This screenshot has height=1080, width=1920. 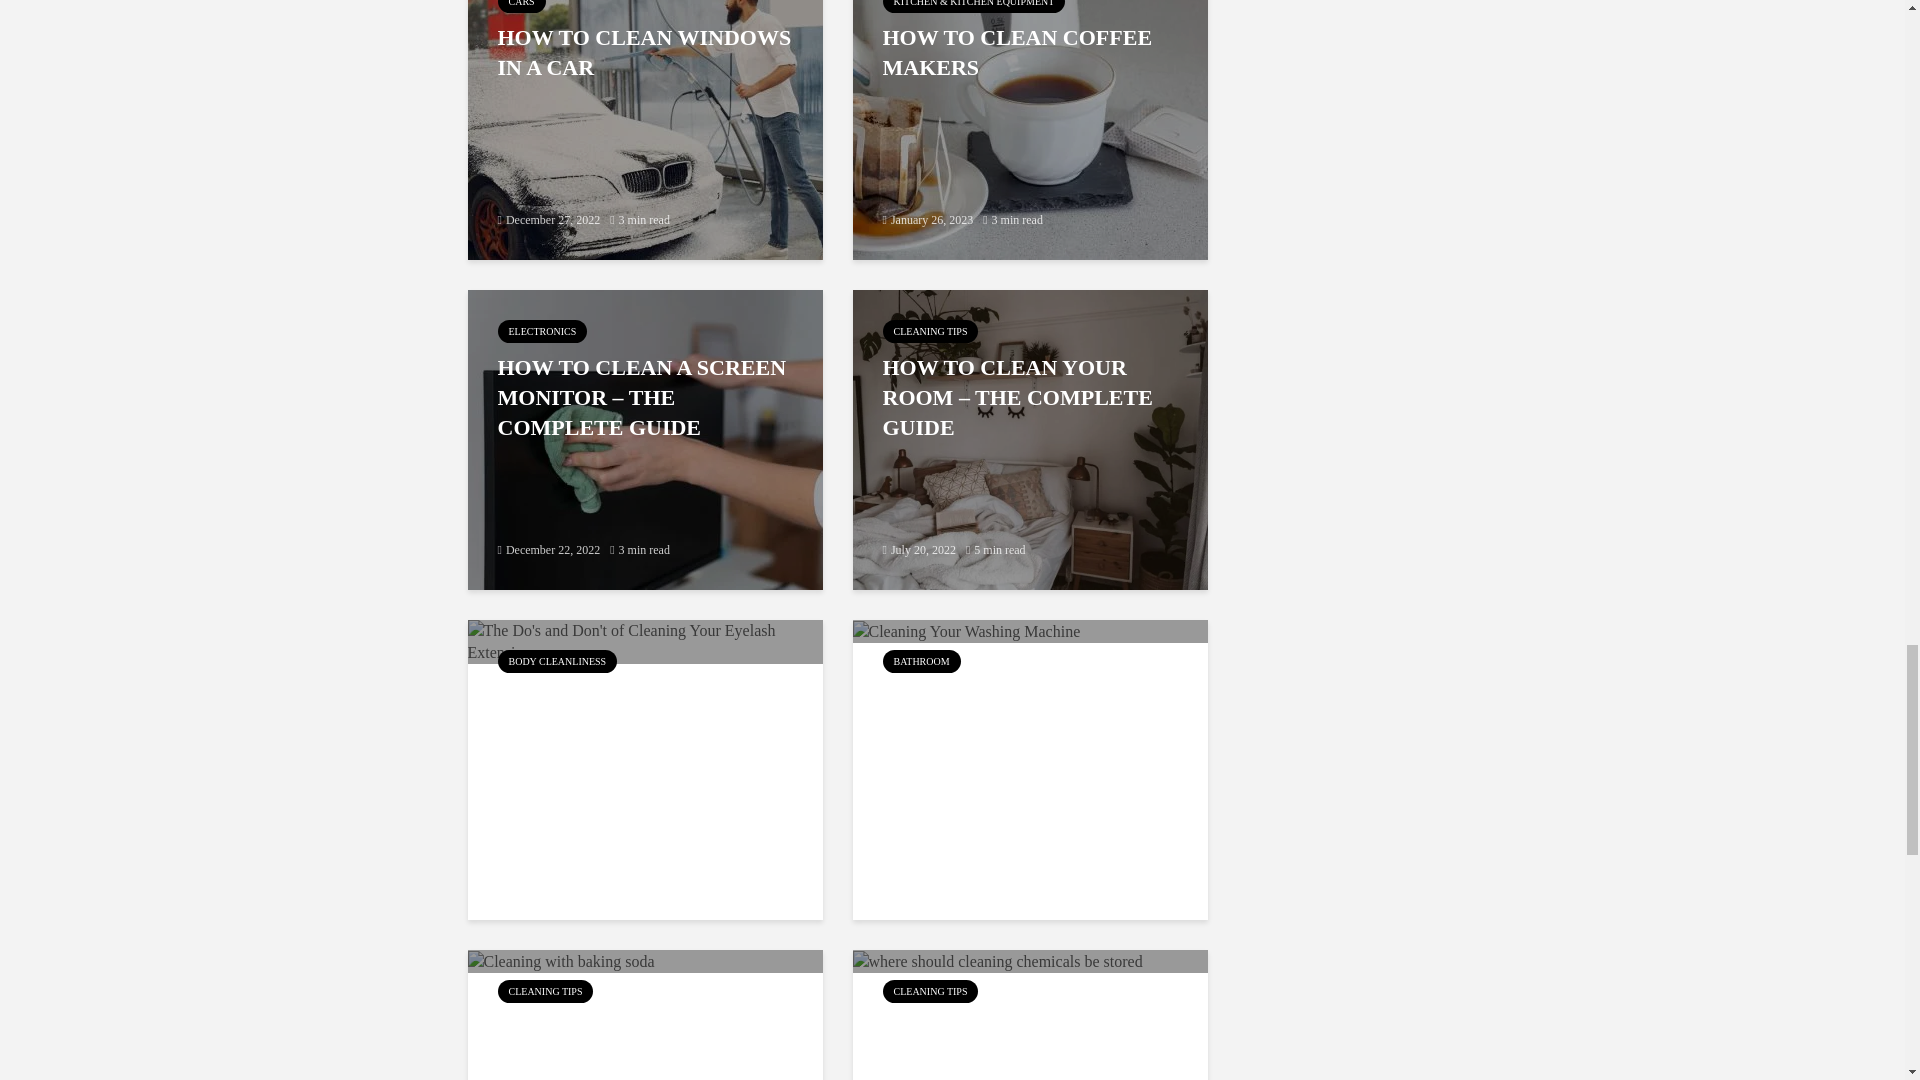 What do you see at coordinates (561, 960) in the screenshot?
I see `Cleaning with baking soda` at bounding box center [561, 960].